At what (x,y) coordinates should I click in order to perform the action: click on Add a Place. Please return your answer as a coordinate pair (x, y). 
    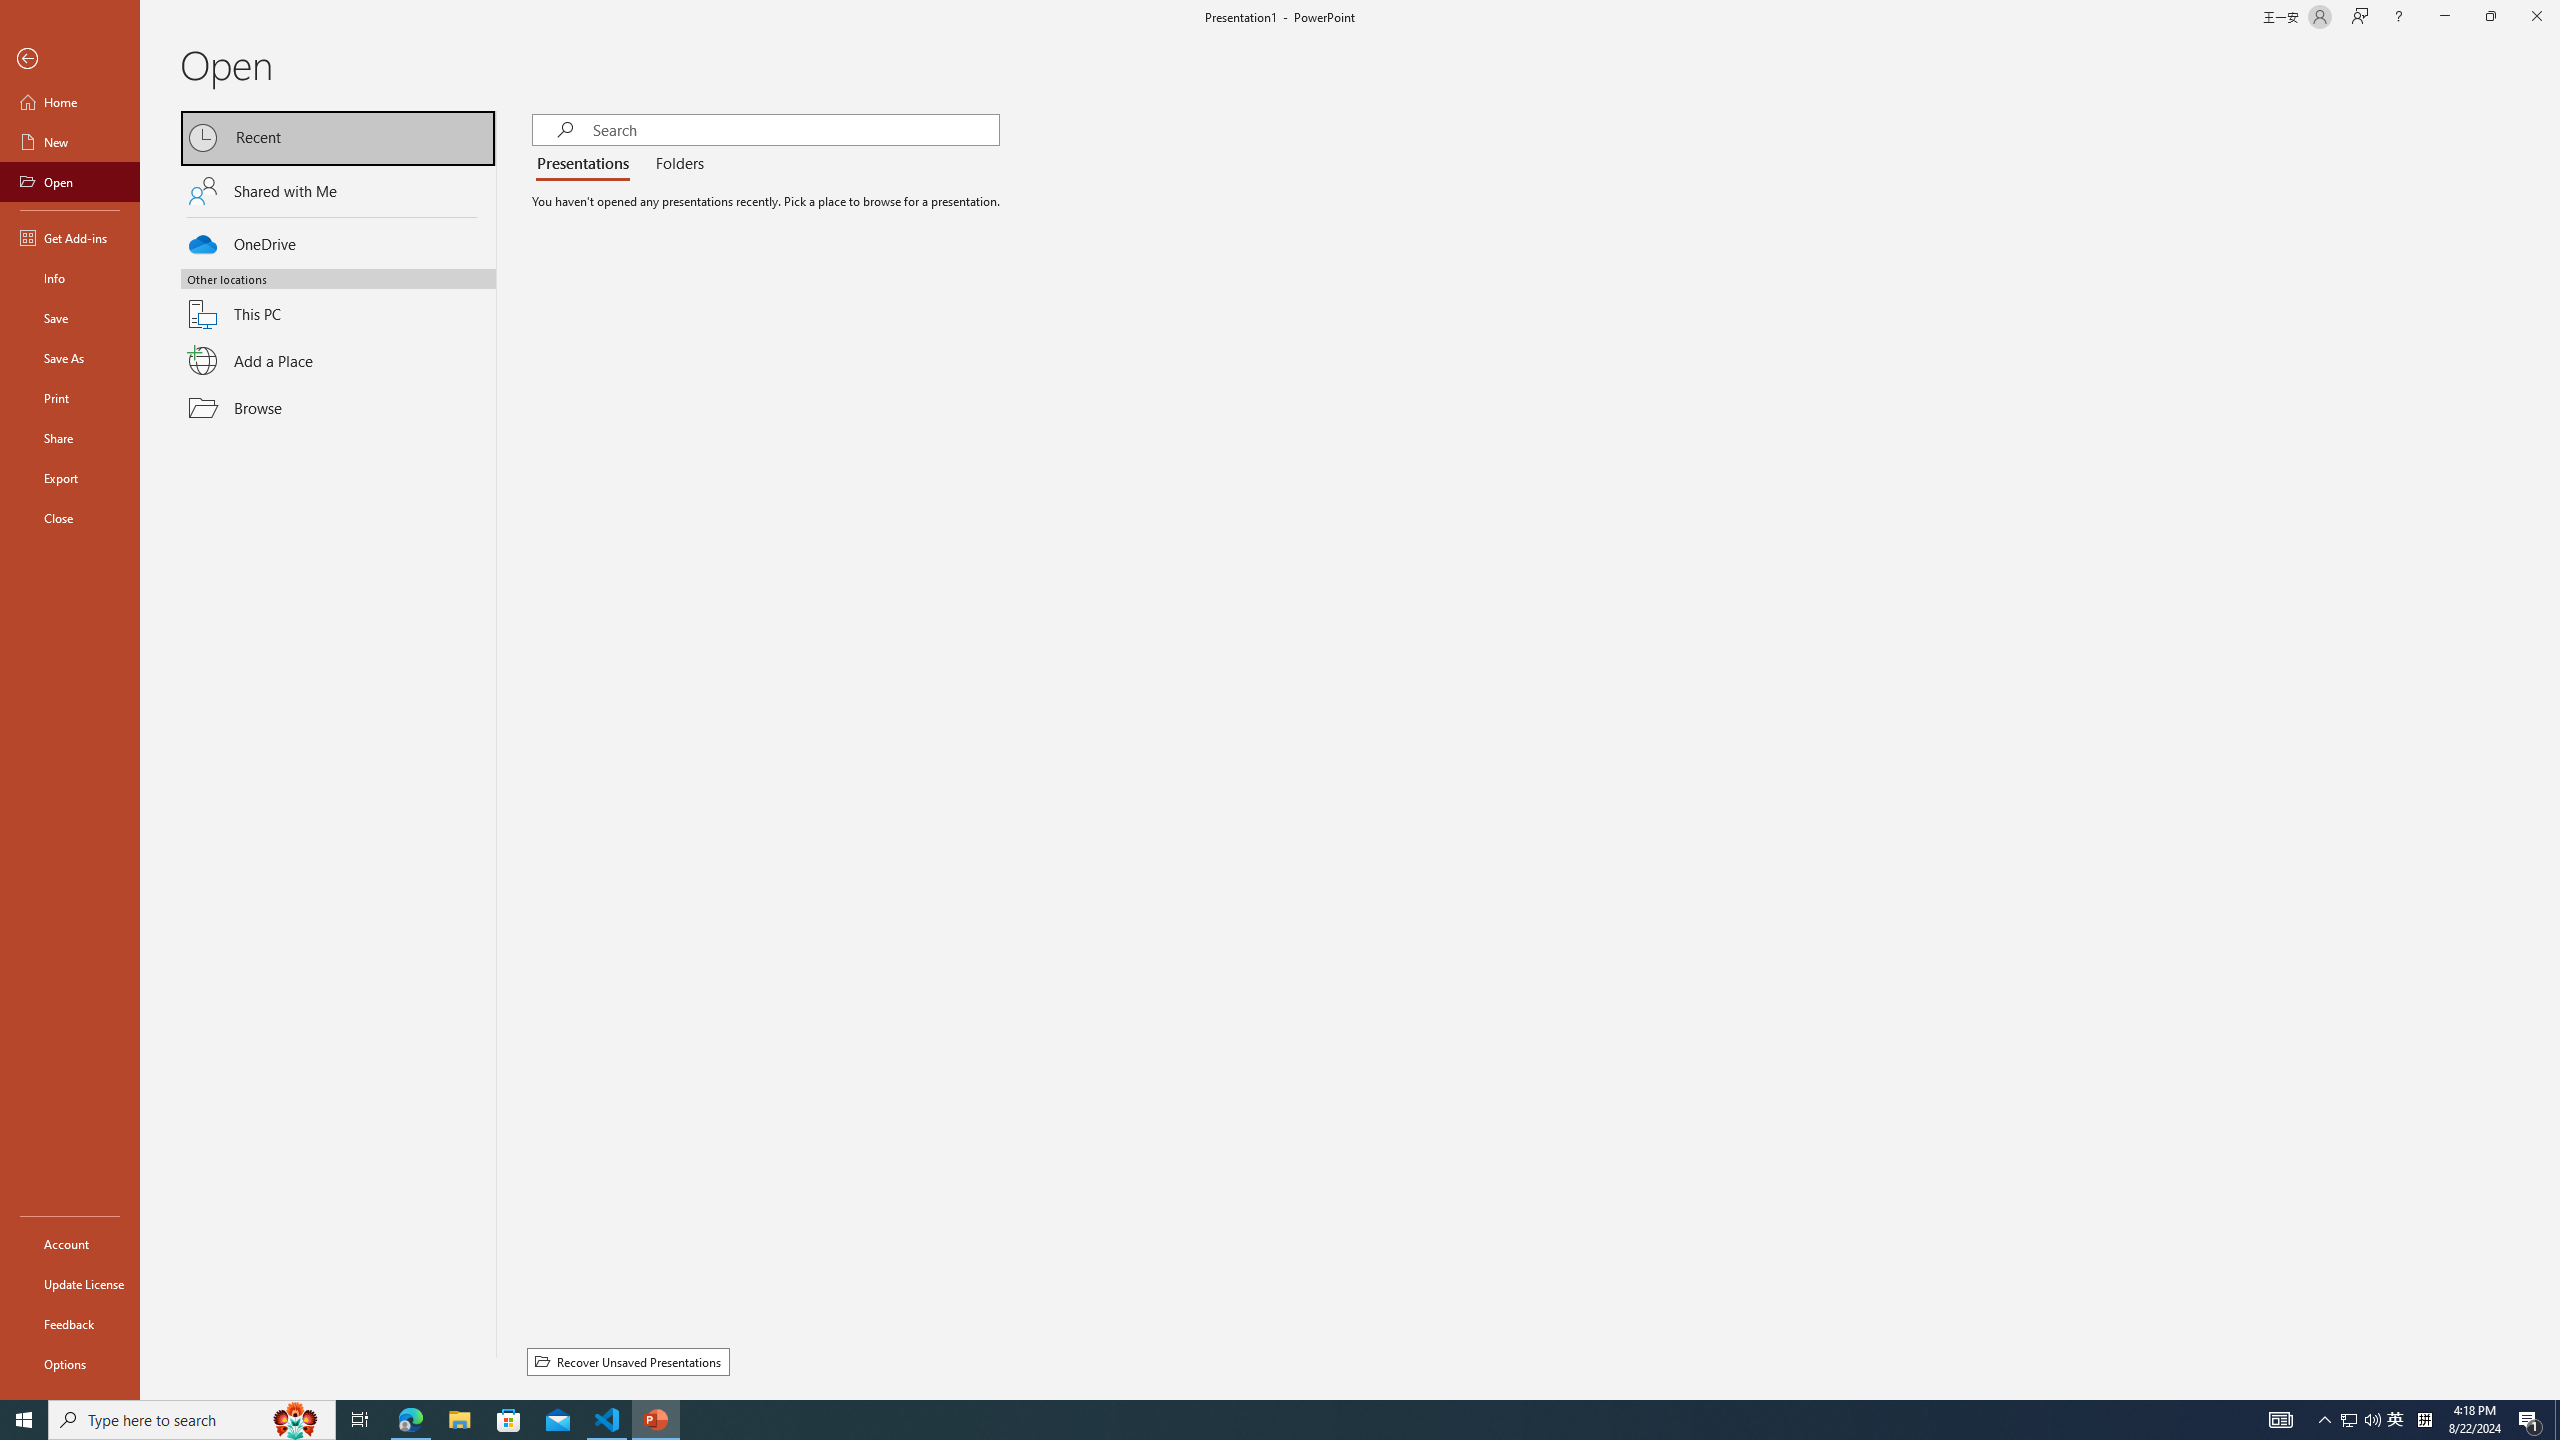
    Looking at the image, I should click on (338, 360).